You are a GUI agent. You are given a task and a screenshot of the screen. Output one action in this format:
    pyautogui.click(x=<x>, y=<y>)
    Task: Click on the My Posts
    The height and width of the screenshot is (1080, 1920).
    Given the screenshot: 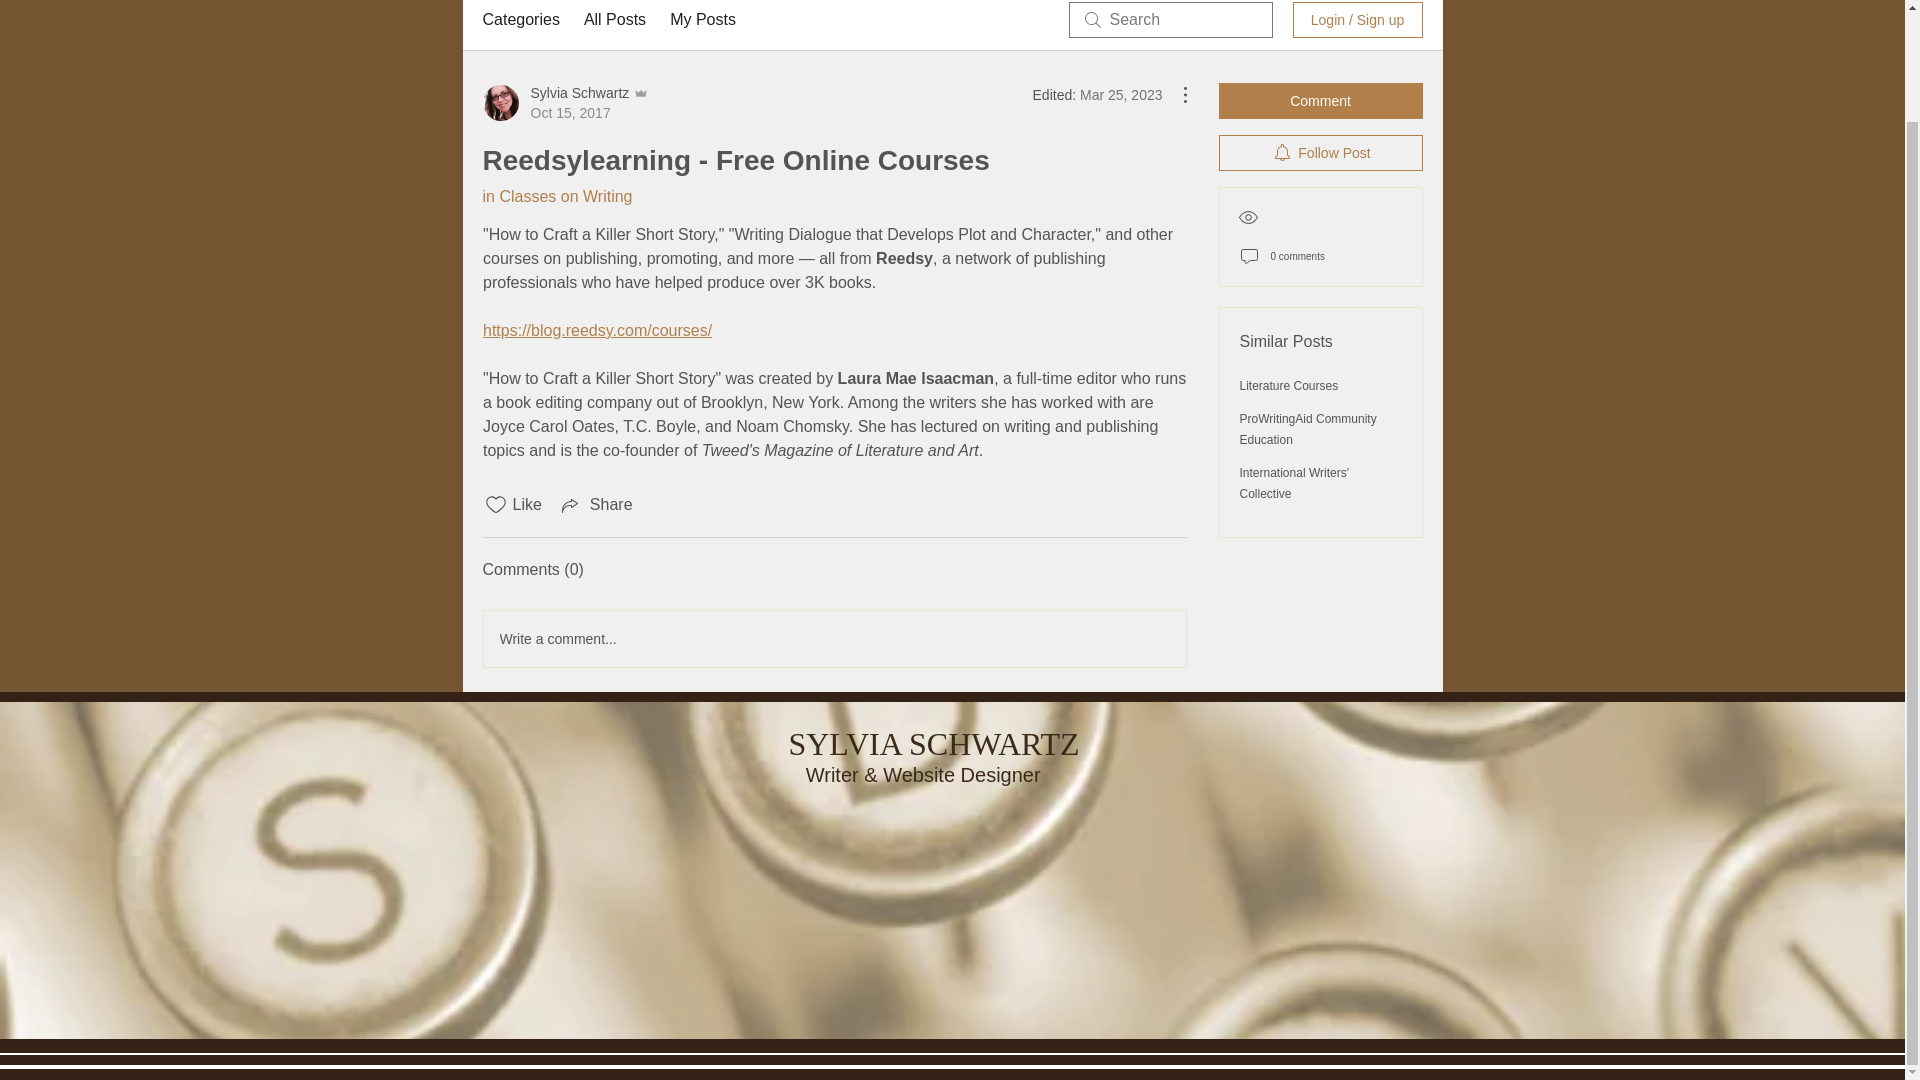 What is the action you would take?
    pyautogui.click(x=702, y=20)
    